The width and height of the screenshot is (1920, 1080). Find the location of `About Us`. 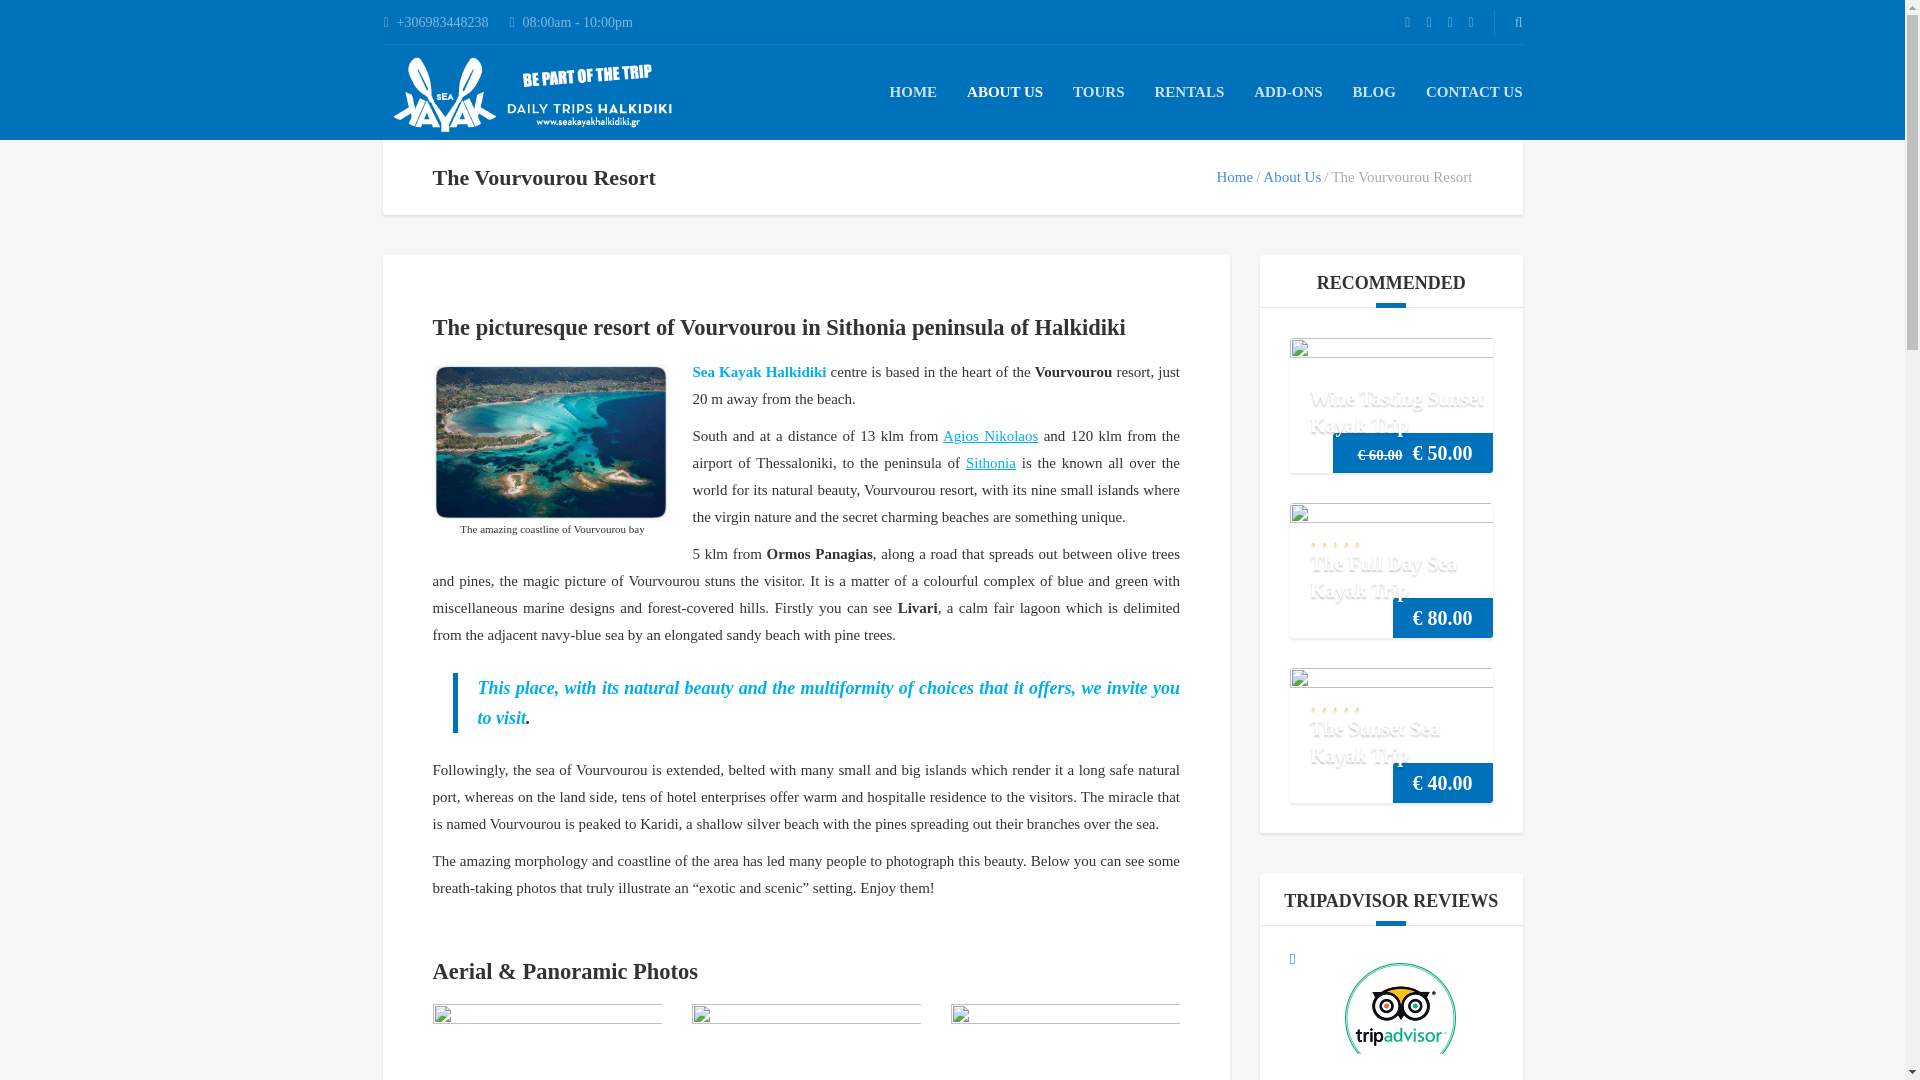

About Us is located at coordinates (1292, 176).